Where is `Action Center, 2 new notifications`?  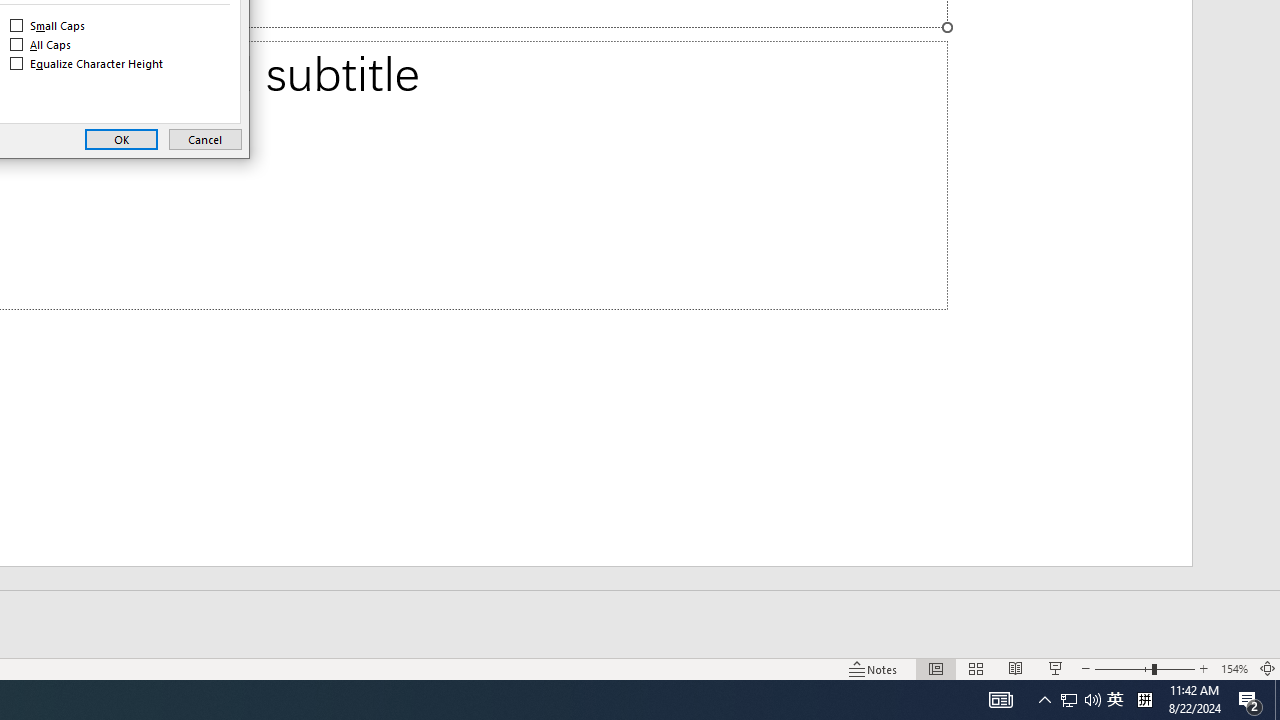 Action Center, 2 new notifications is located at coordinates (1115, 700).